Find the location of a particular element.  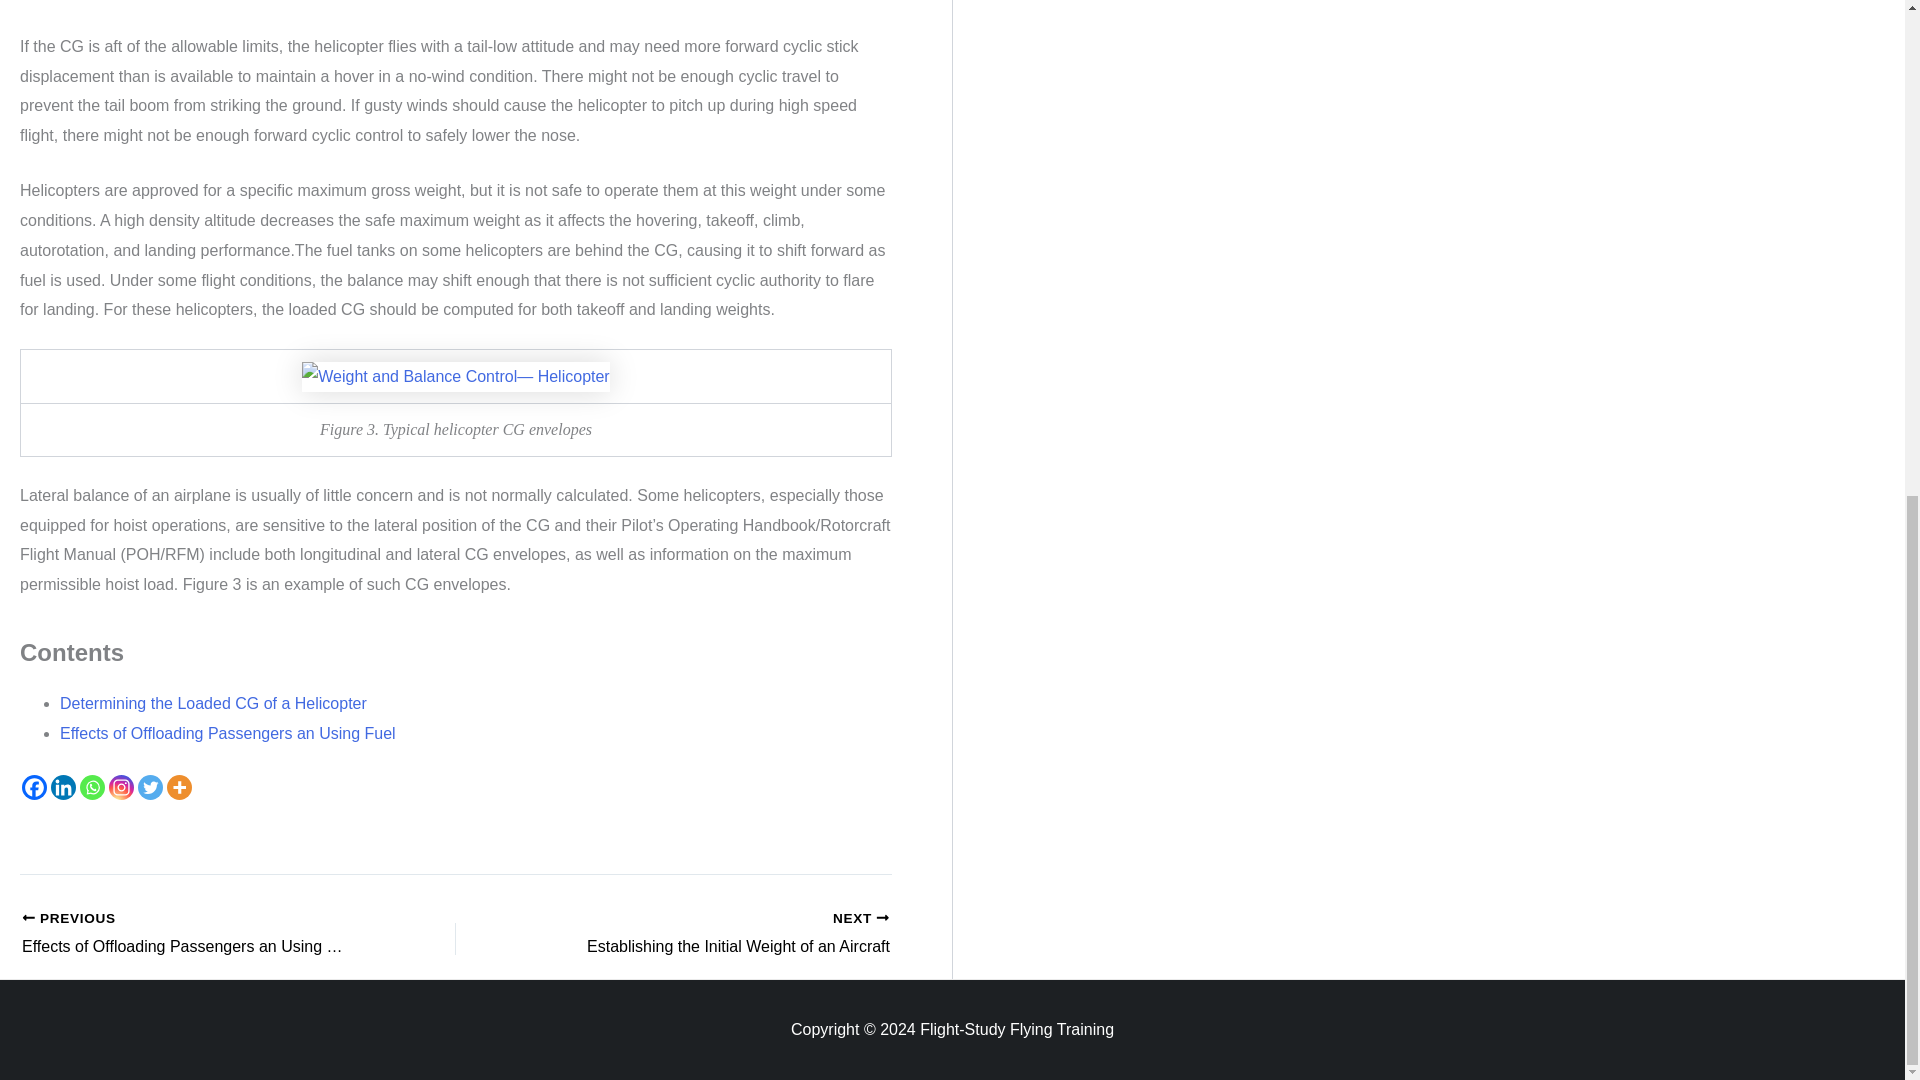

Determining the Loaded CG of a Helicopter is located at coordinates (212, 703).